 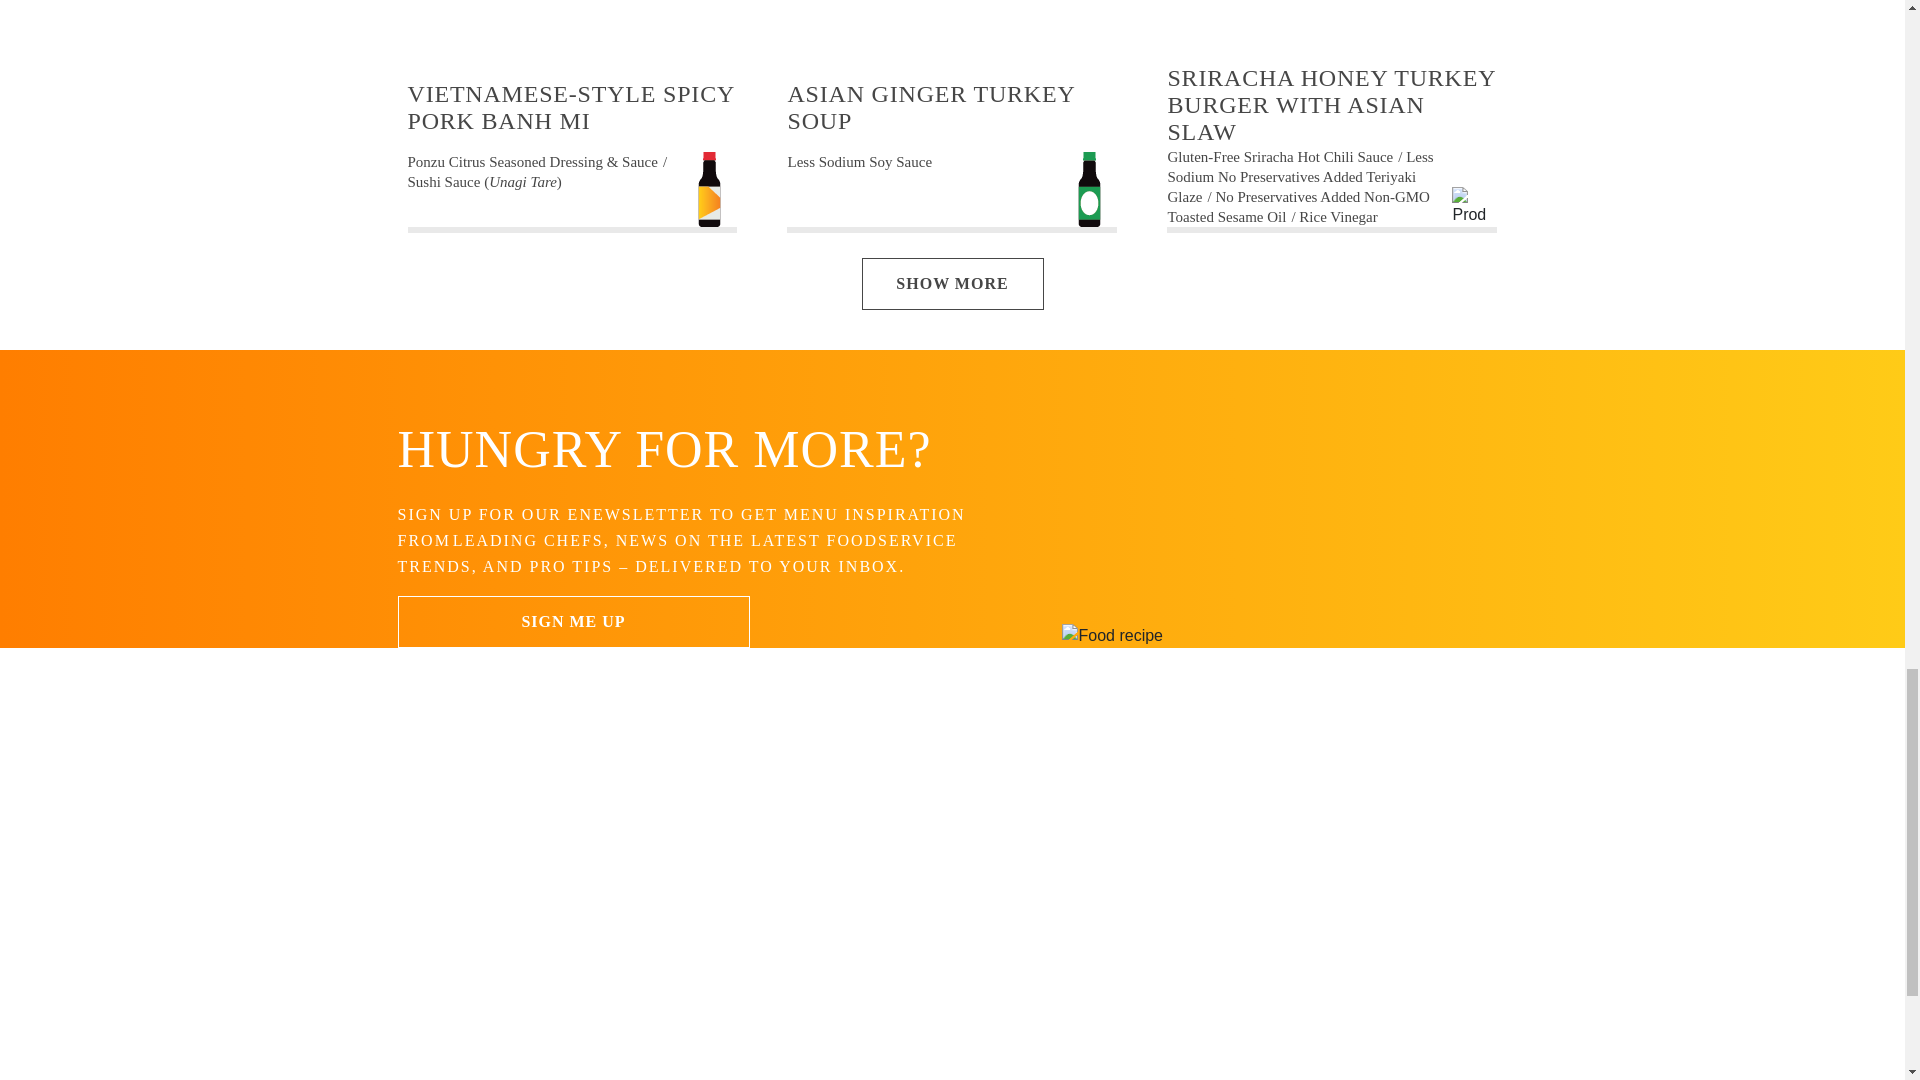 I want to click on Rice Vinegar, so click(x=1338, y=216).